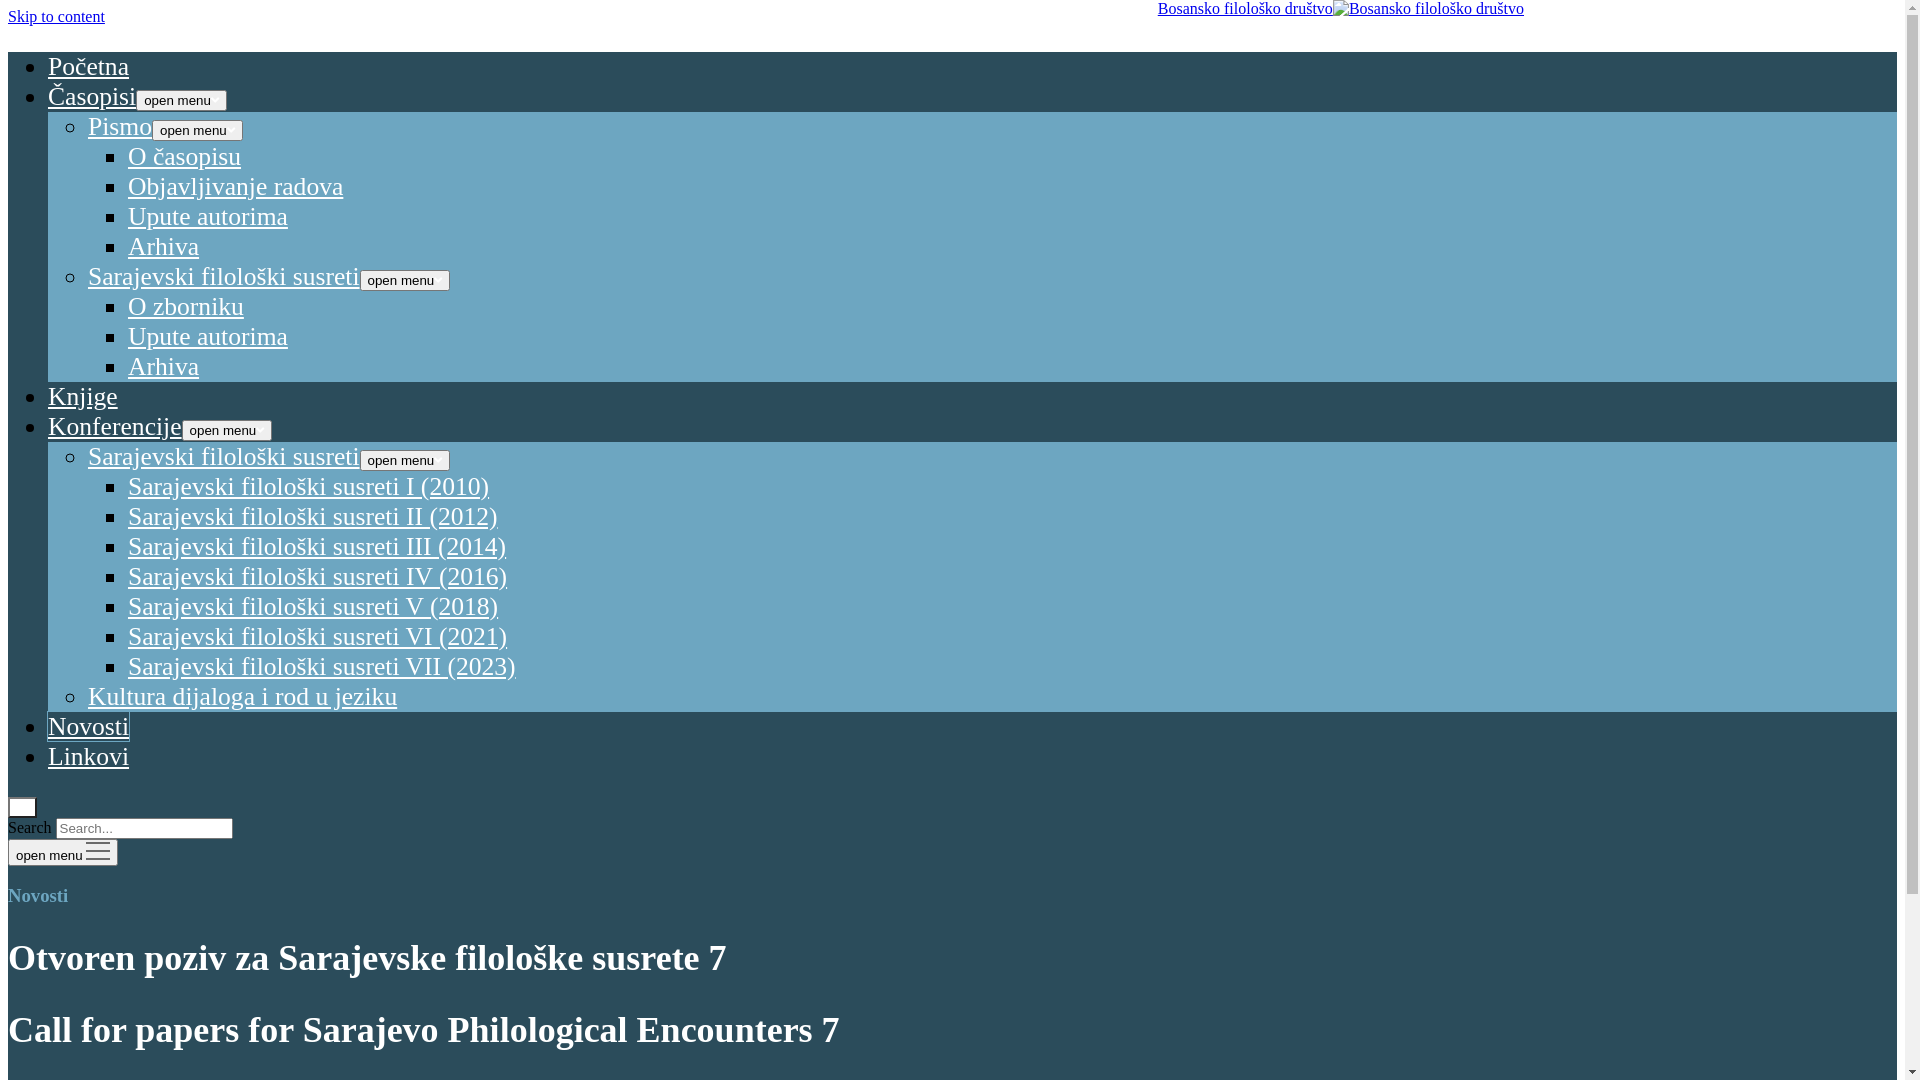  I want to click on open menu, so click(198, 130).